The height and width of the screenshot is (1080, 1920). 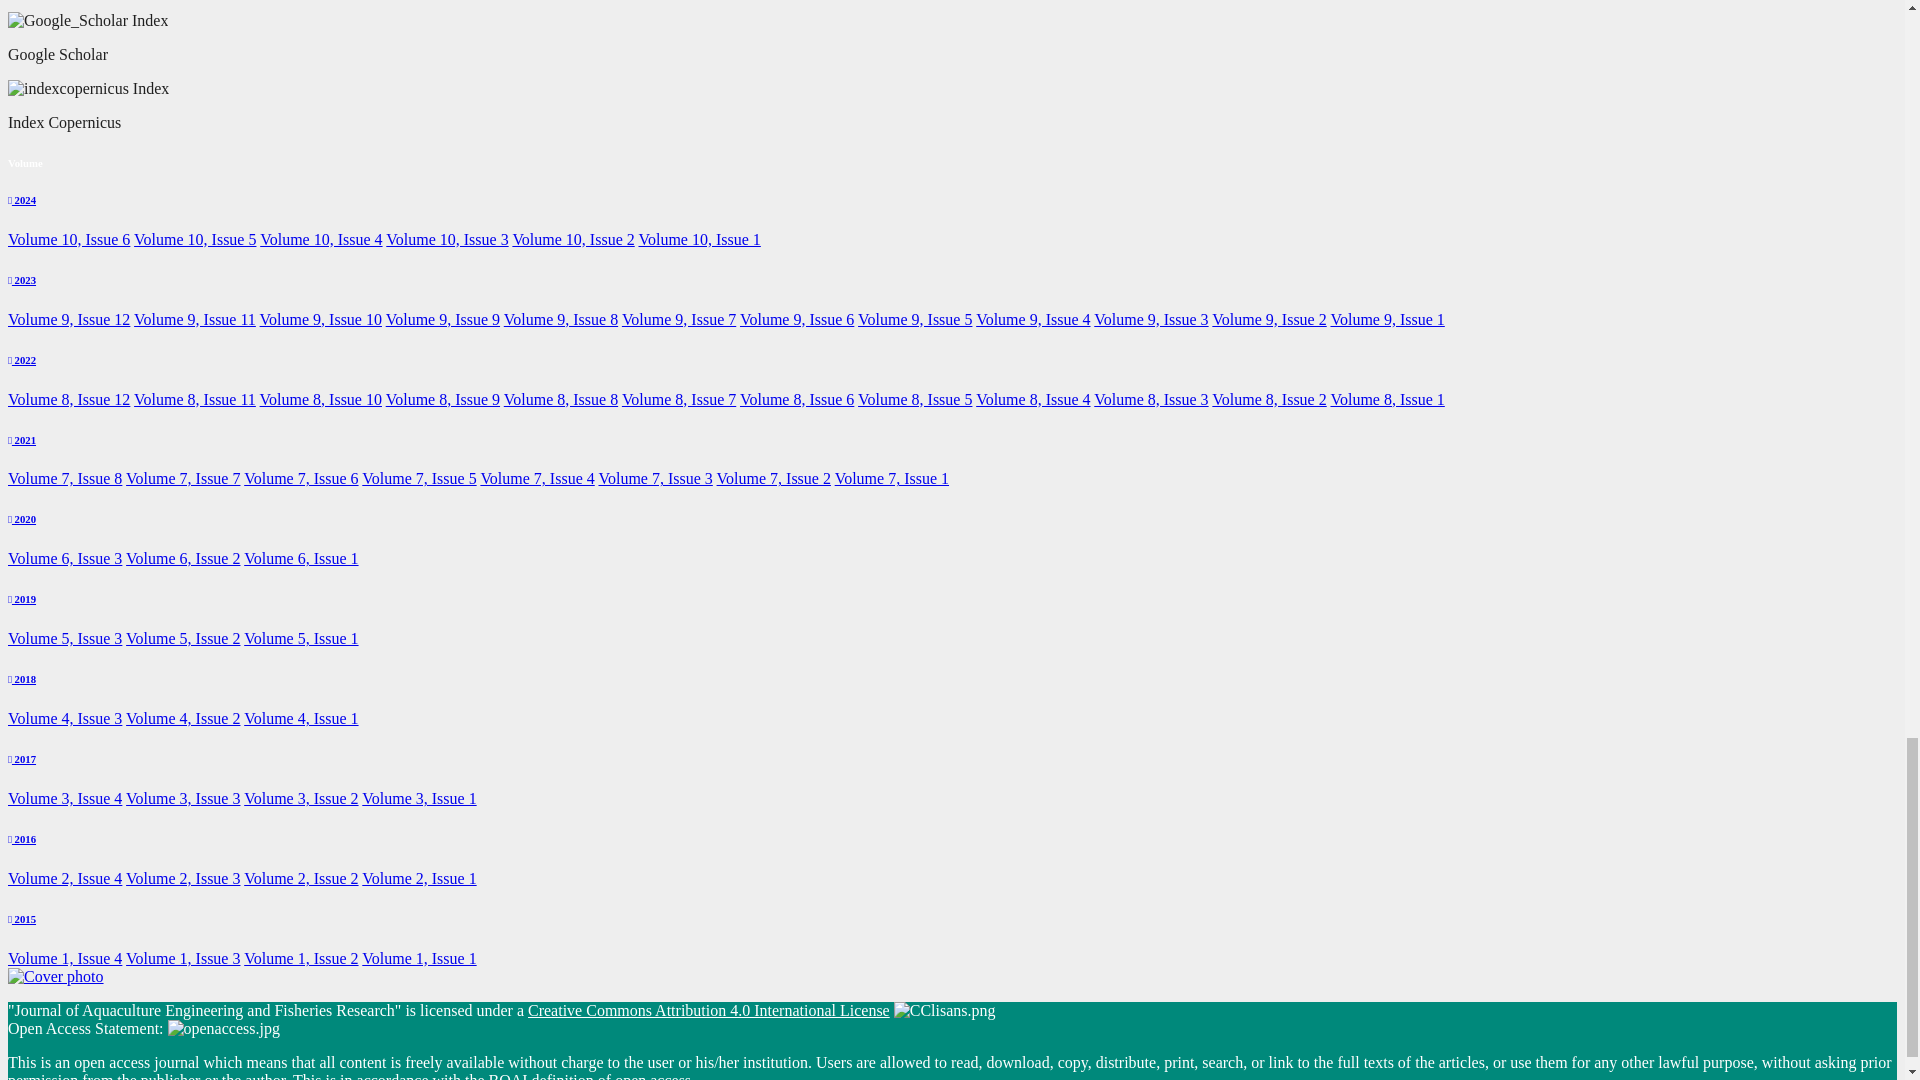 What do you see at coordinates (194, 240) in the screenshot?
I see `Volume 10, Issue 5` at bounding box center [194, 240].